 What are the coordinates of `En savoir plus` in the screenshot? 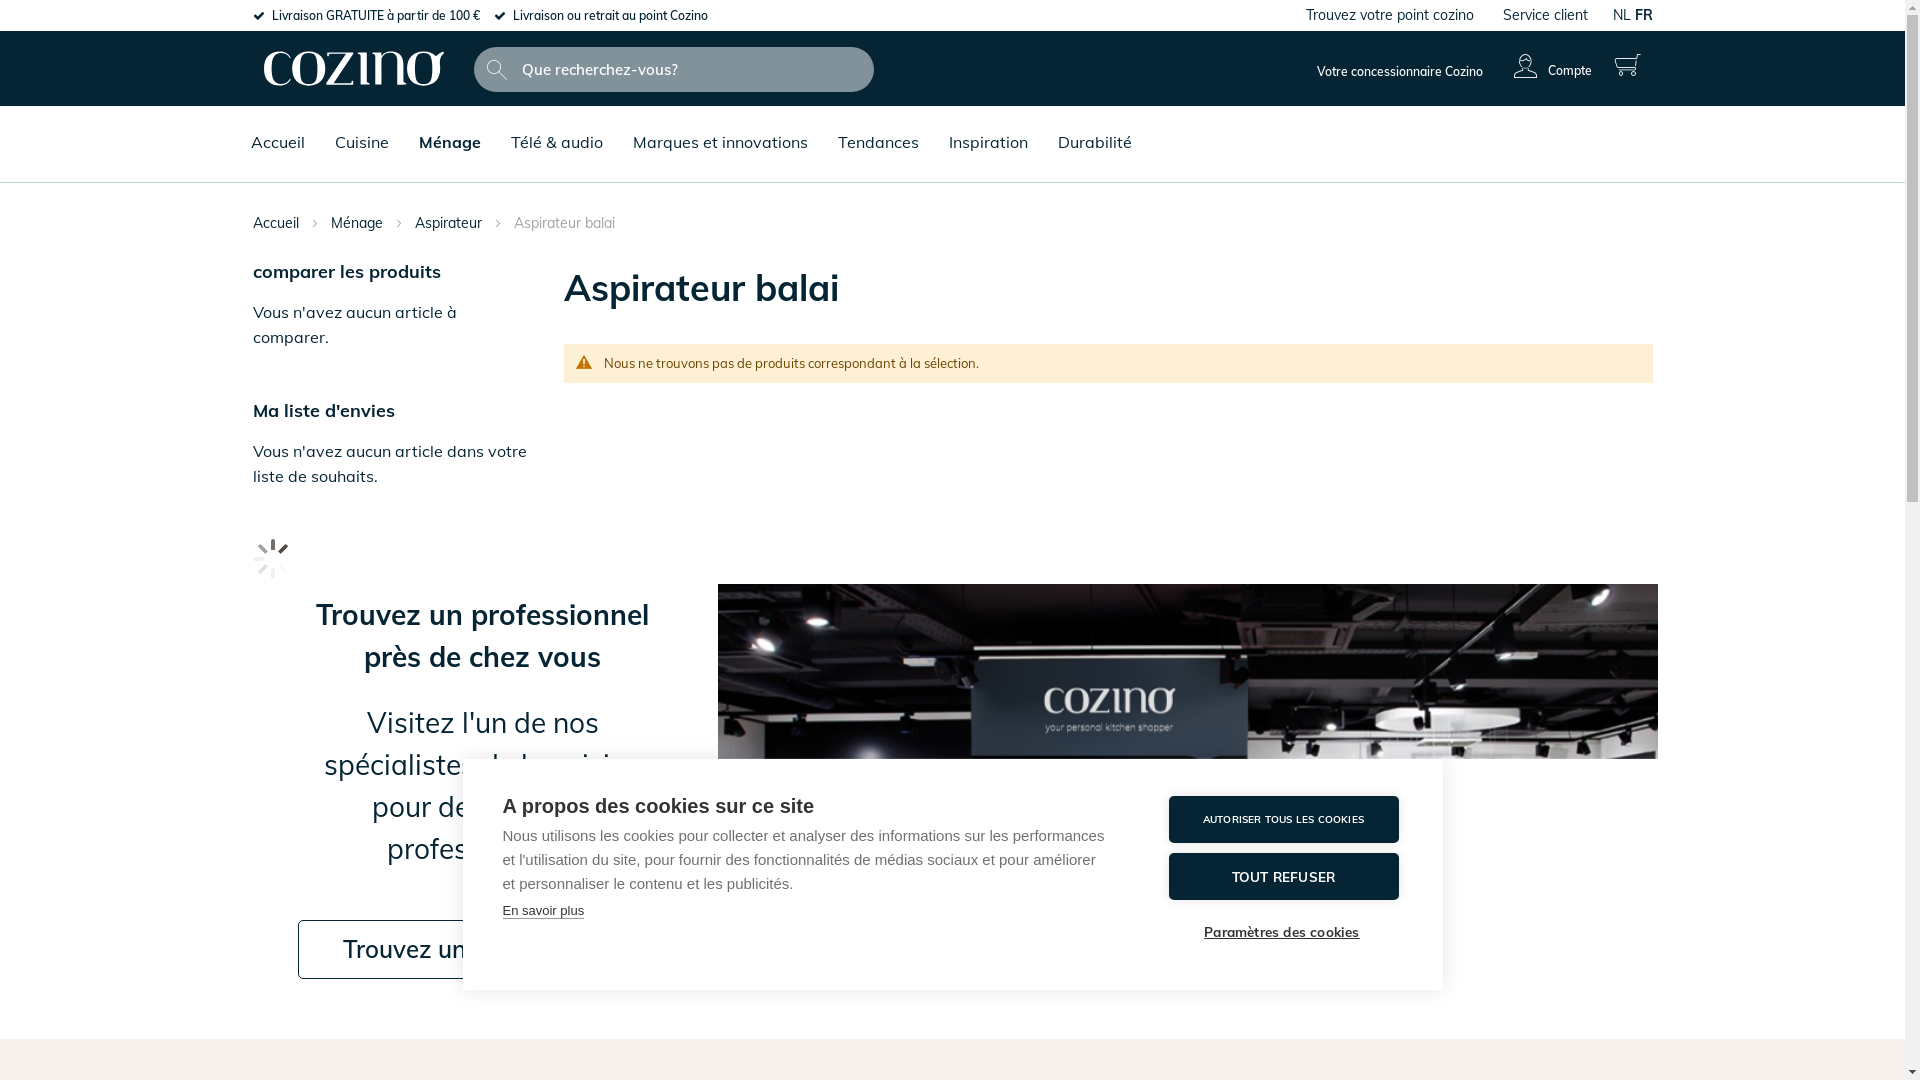 It's located at (543, 911).